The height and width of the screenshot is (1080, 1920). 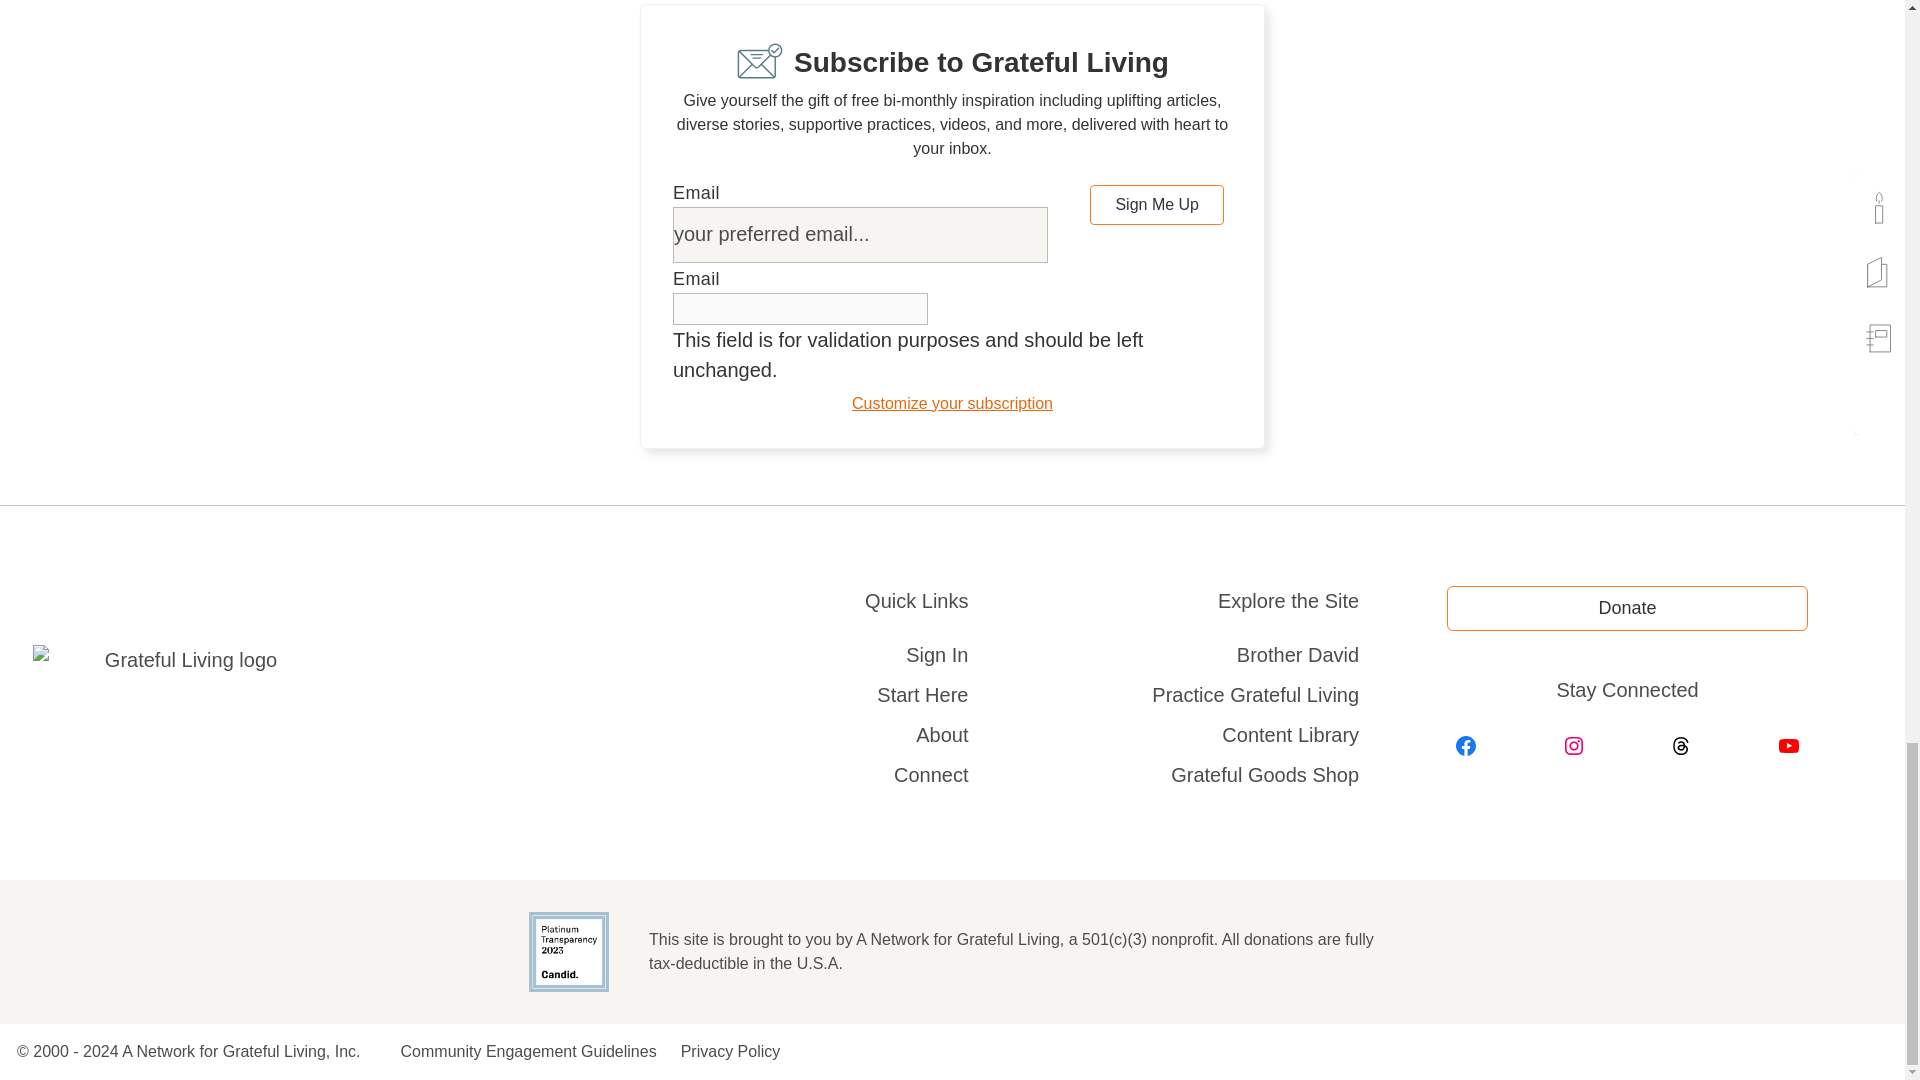 I want to click on Start Here, so click(x=922, y=694).